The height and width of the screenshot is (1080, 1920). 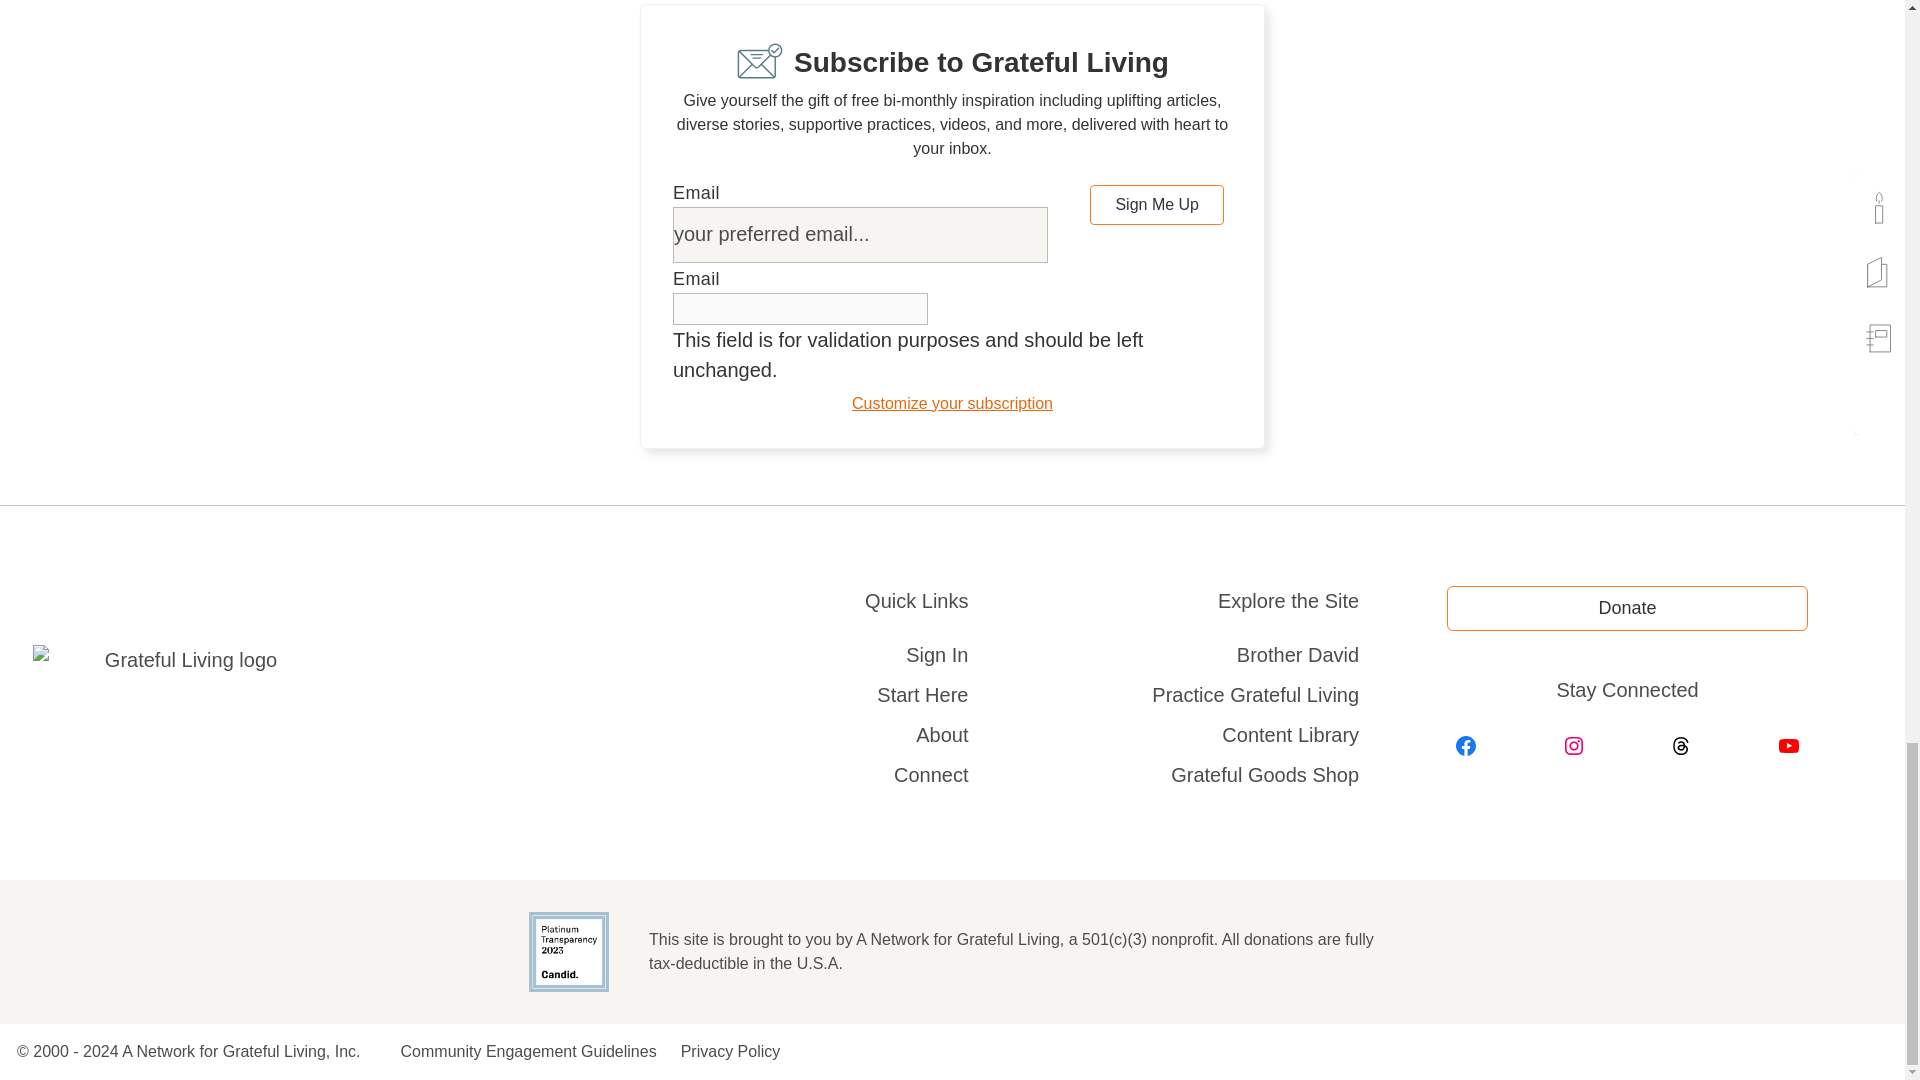 I want to click on Start Here, so click(x=922, y=694).